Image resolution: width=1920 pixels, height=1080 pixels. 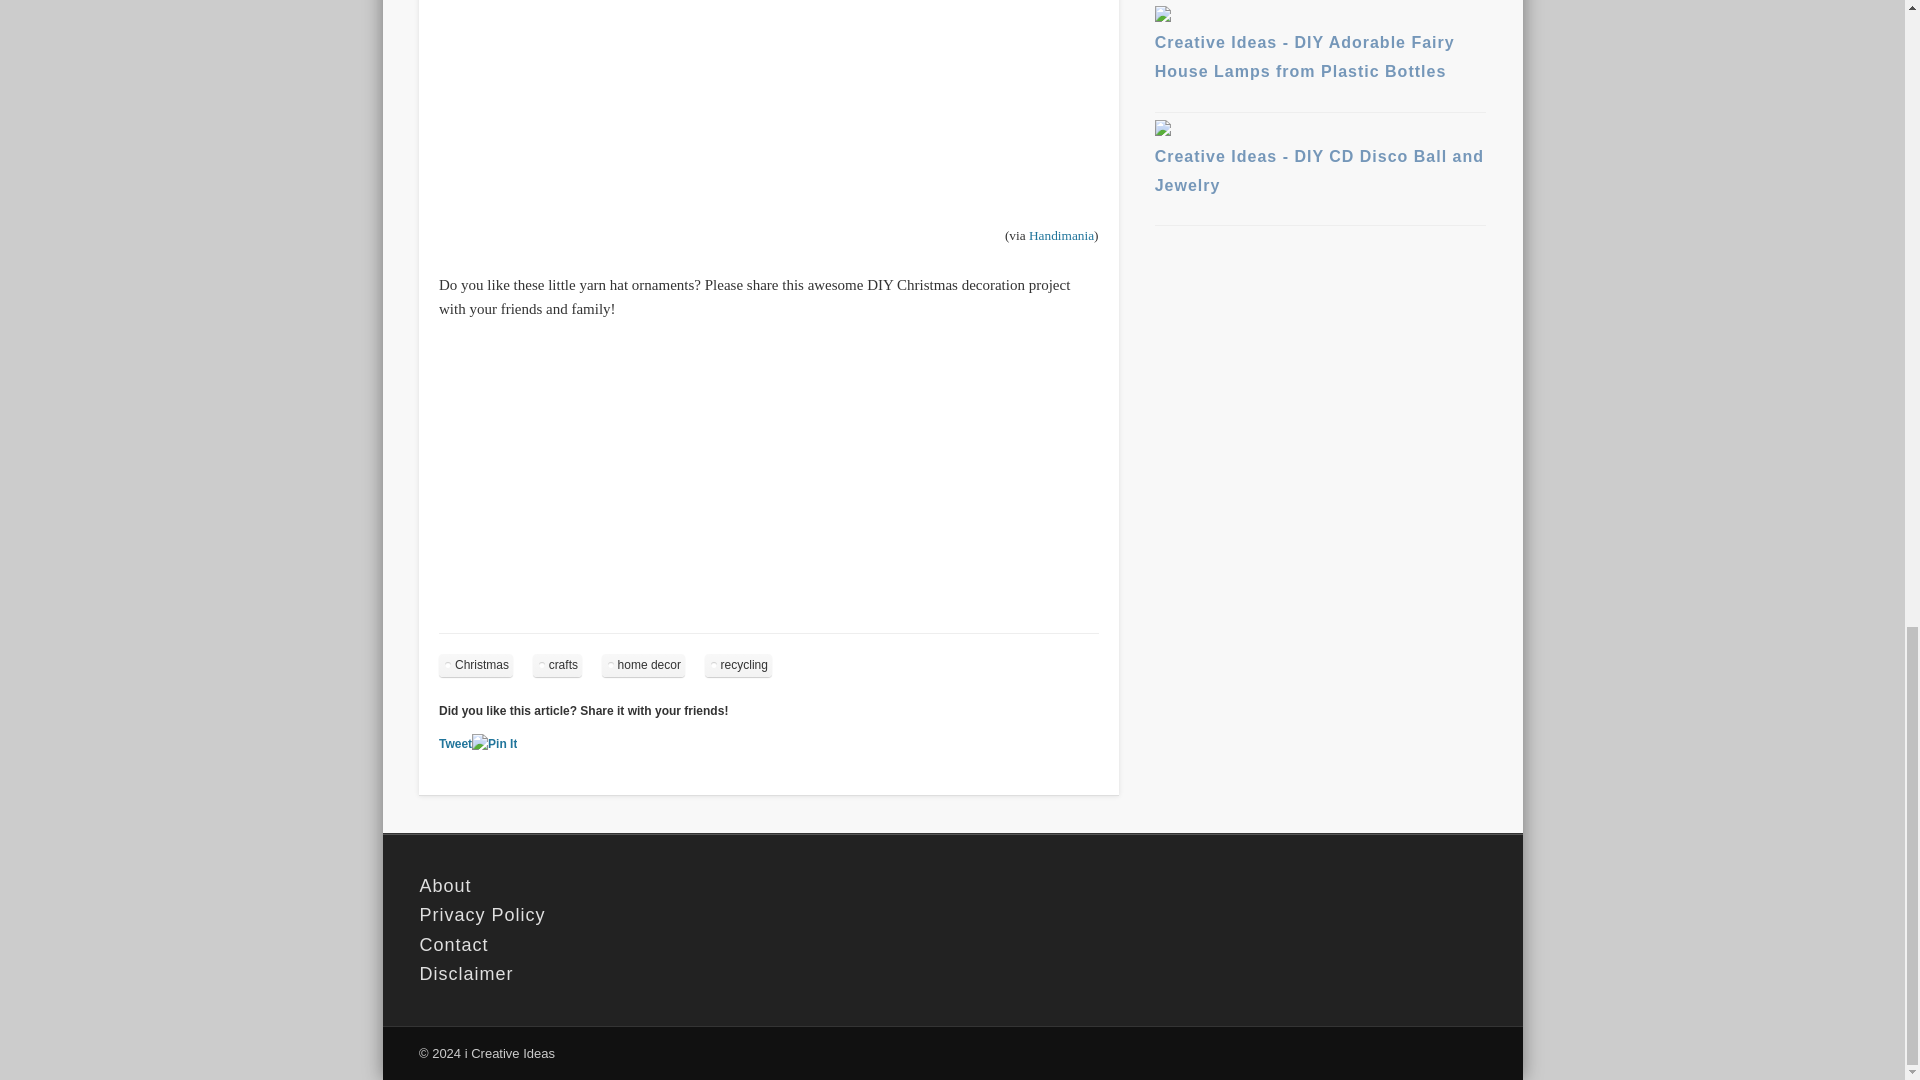 What do you see at coordinates (557, 666) in the screenshot?
I see `crafts` at bounding box center [557, 666].